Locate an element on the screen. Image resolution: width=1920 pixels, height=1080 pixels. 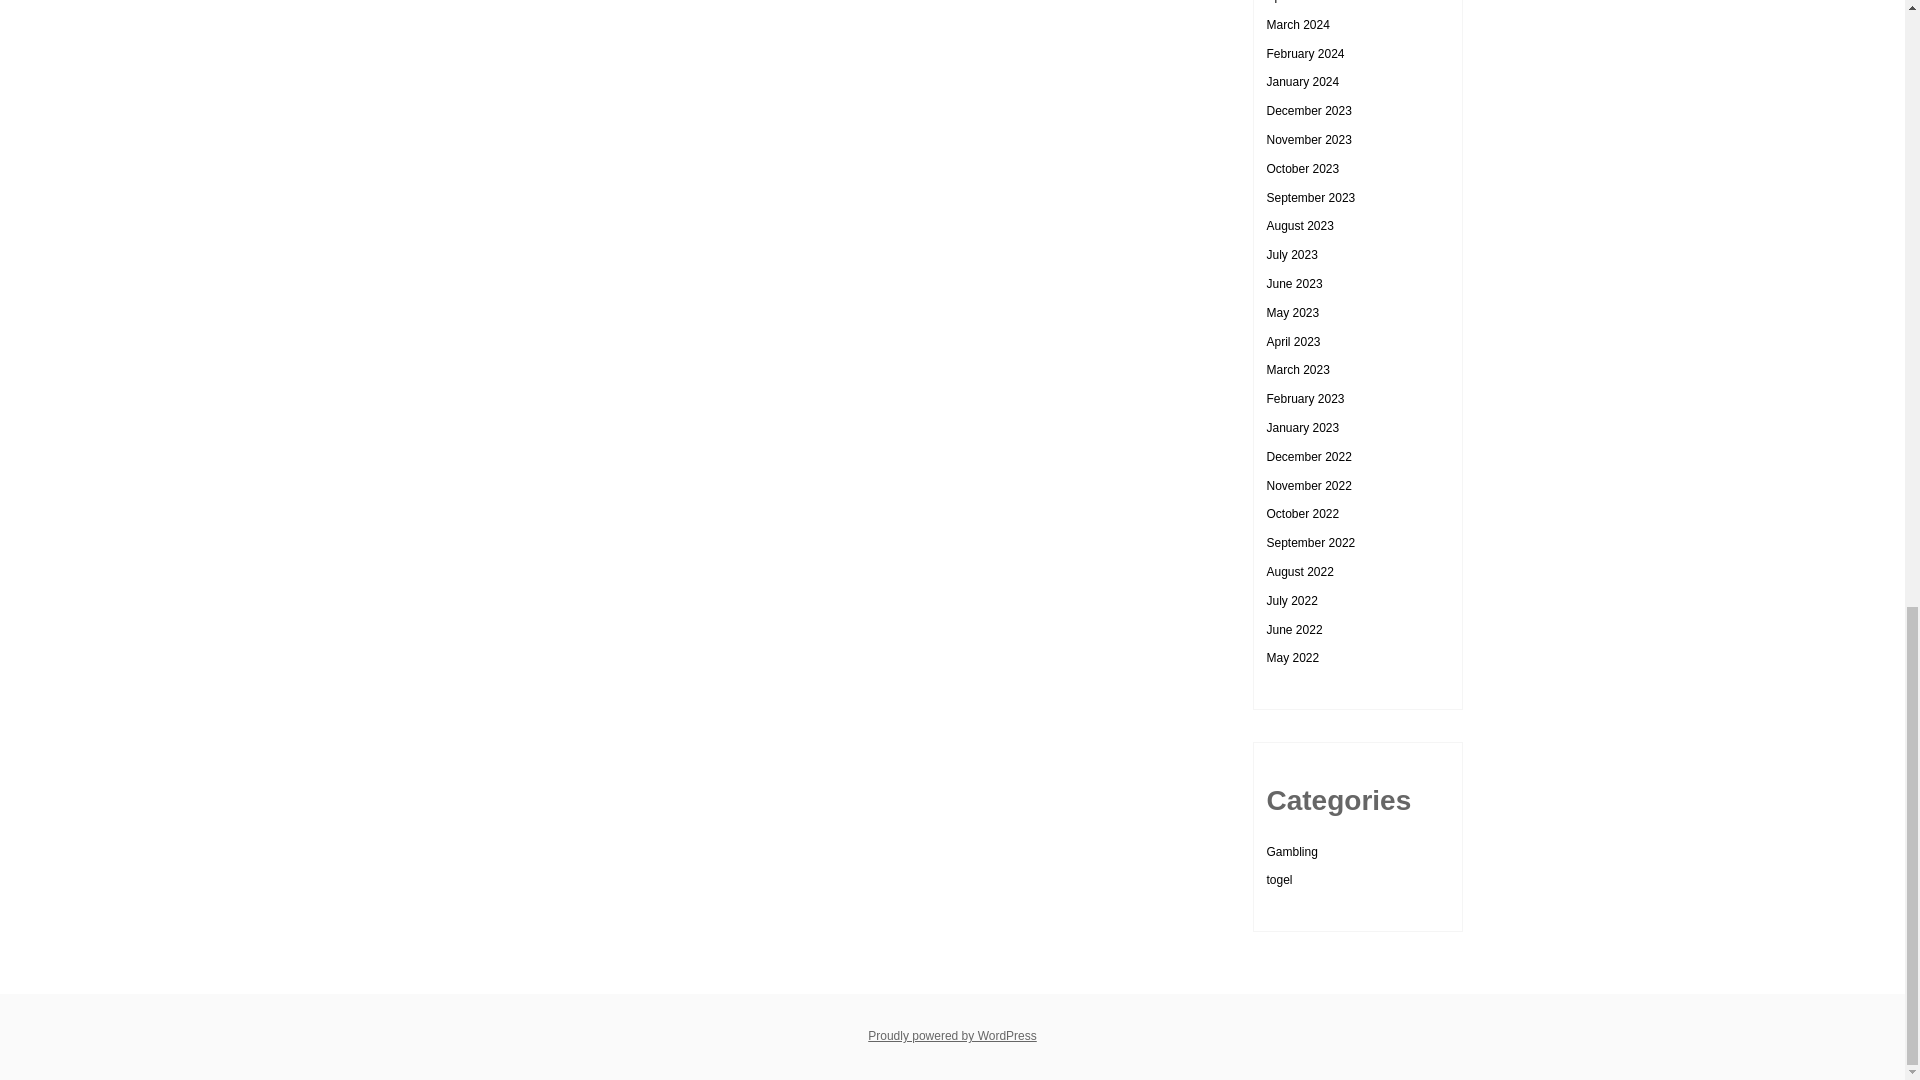
December 2023 is located at coordinates (1308, 110).